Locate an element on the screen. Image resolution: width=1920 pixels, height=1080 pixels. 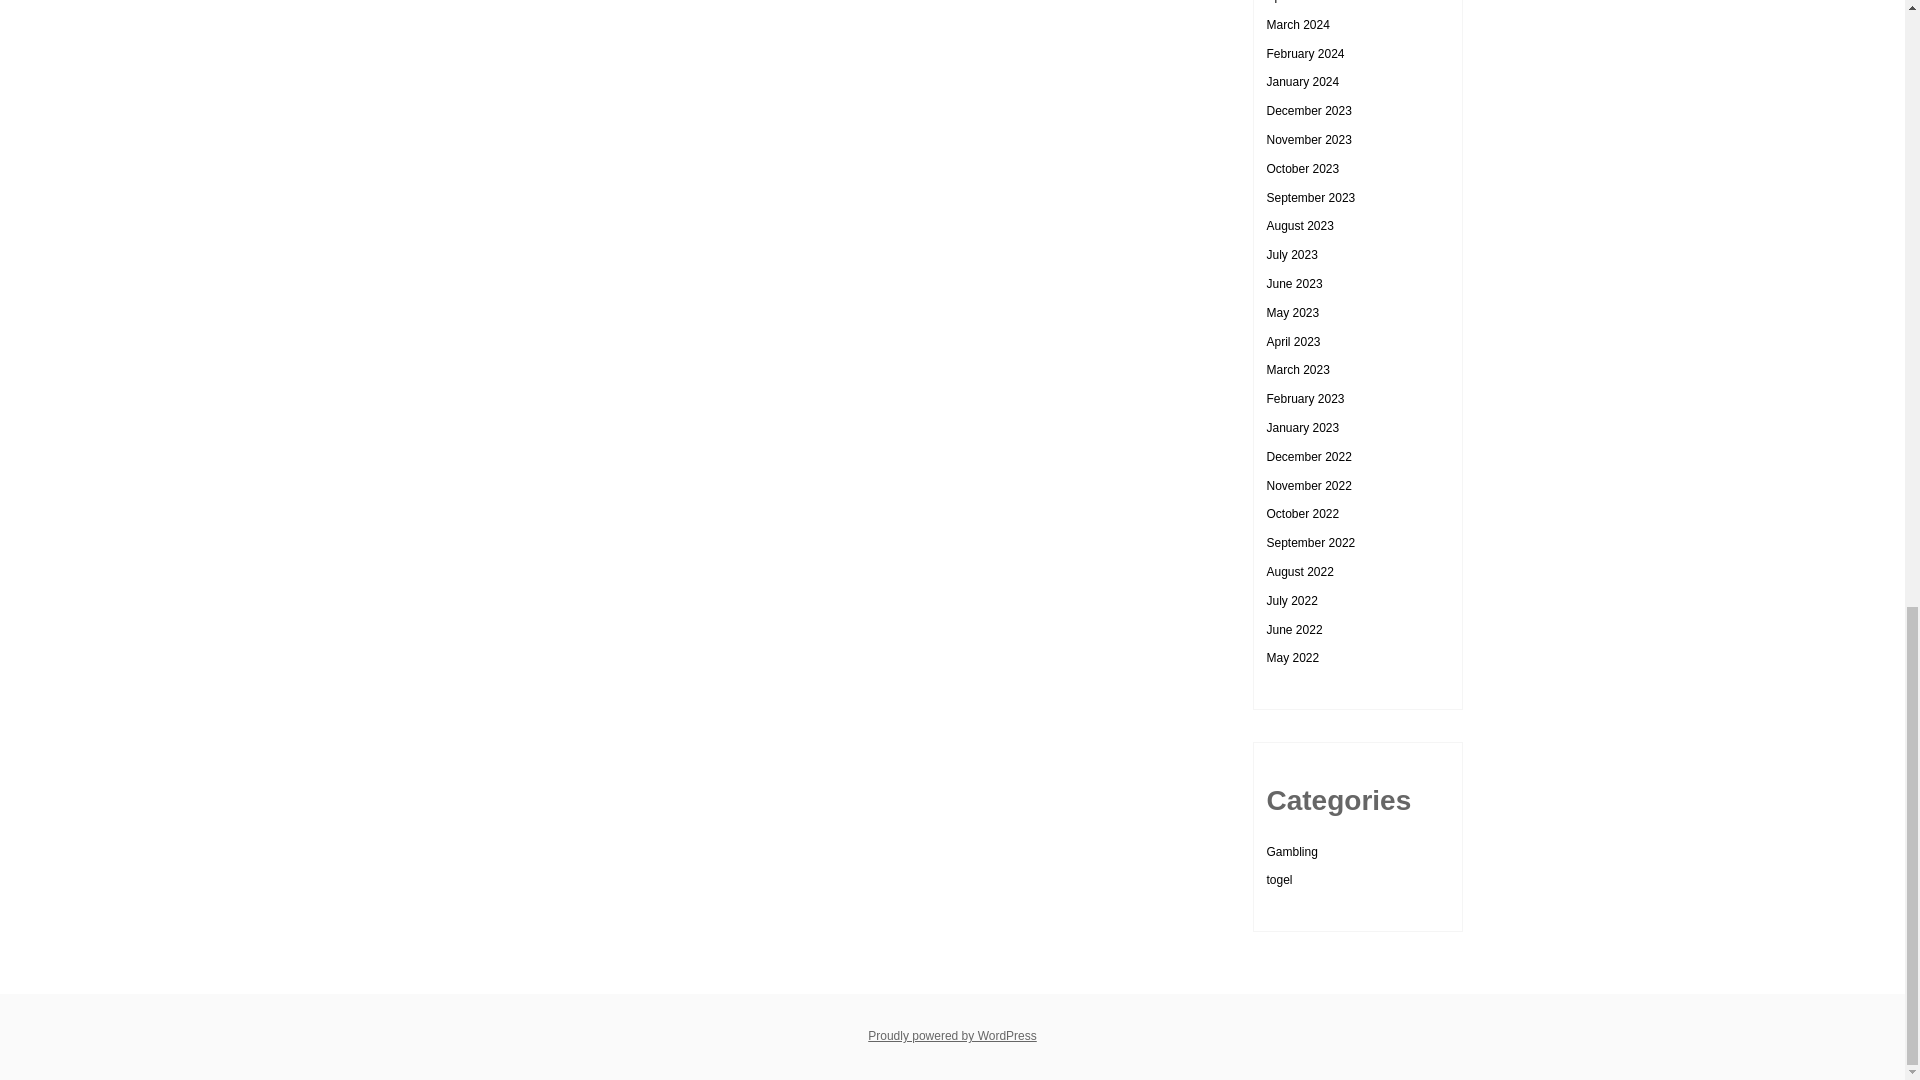
December 2023 is located at coordinates (1308, 110).